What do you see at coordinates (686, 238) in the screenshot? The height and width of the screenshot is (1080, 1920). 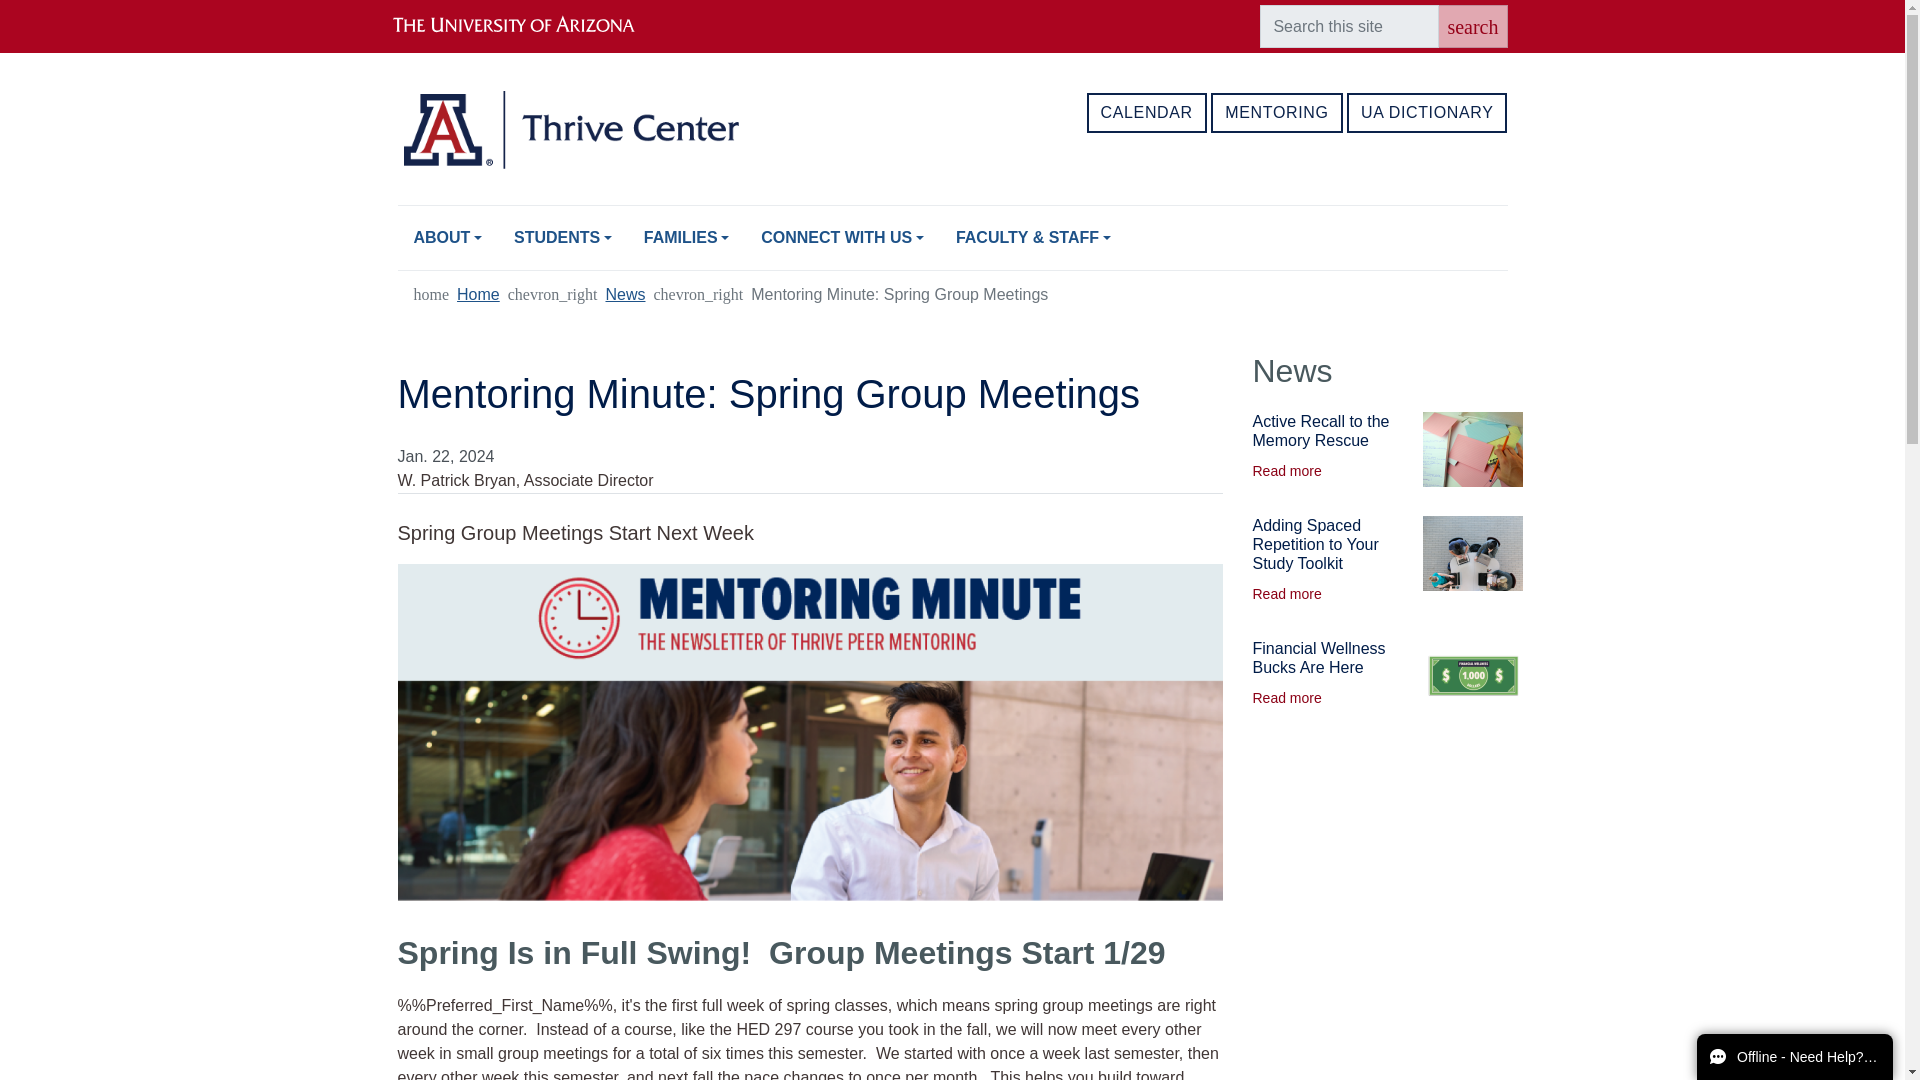 I see `FAMILIES` at bounding box center [686, 238].